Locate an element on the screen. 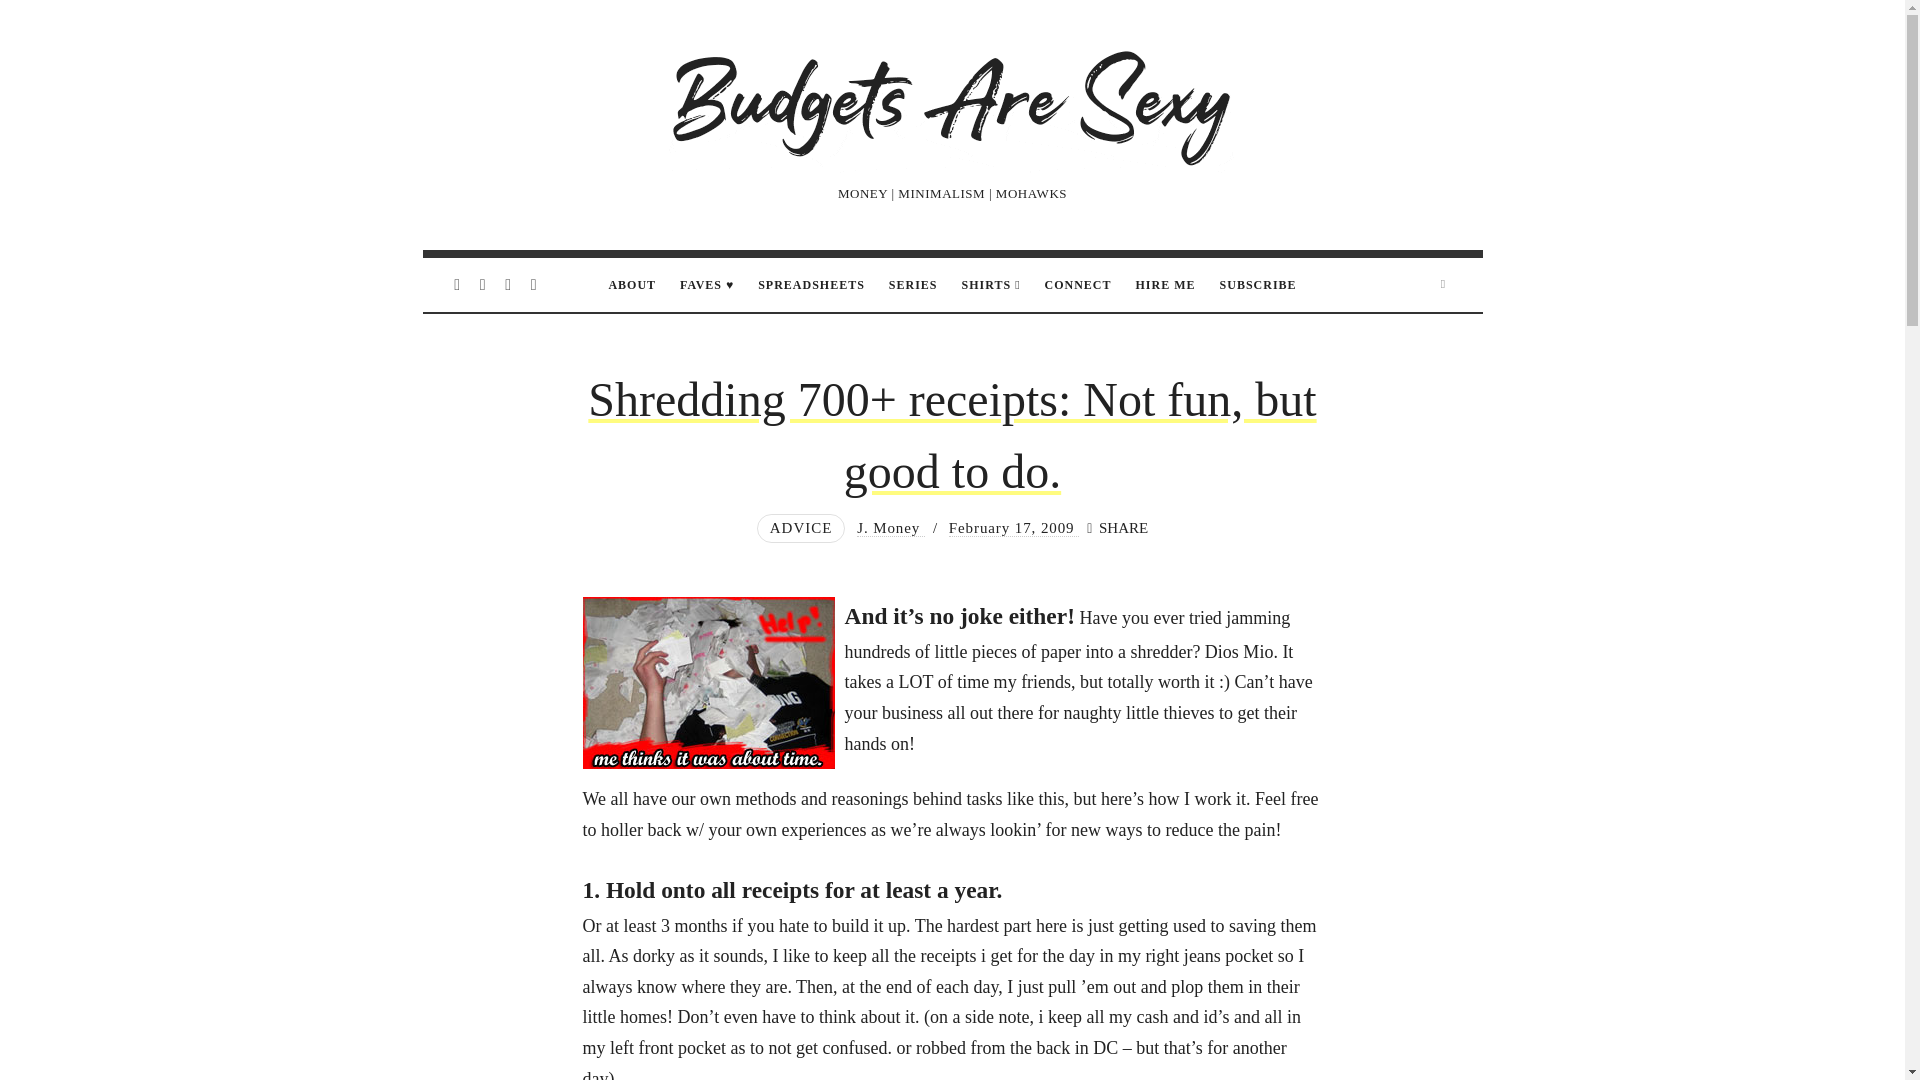 This screenshot has width=1920, height=1080. SERIES is located at coordinates (913, 285).